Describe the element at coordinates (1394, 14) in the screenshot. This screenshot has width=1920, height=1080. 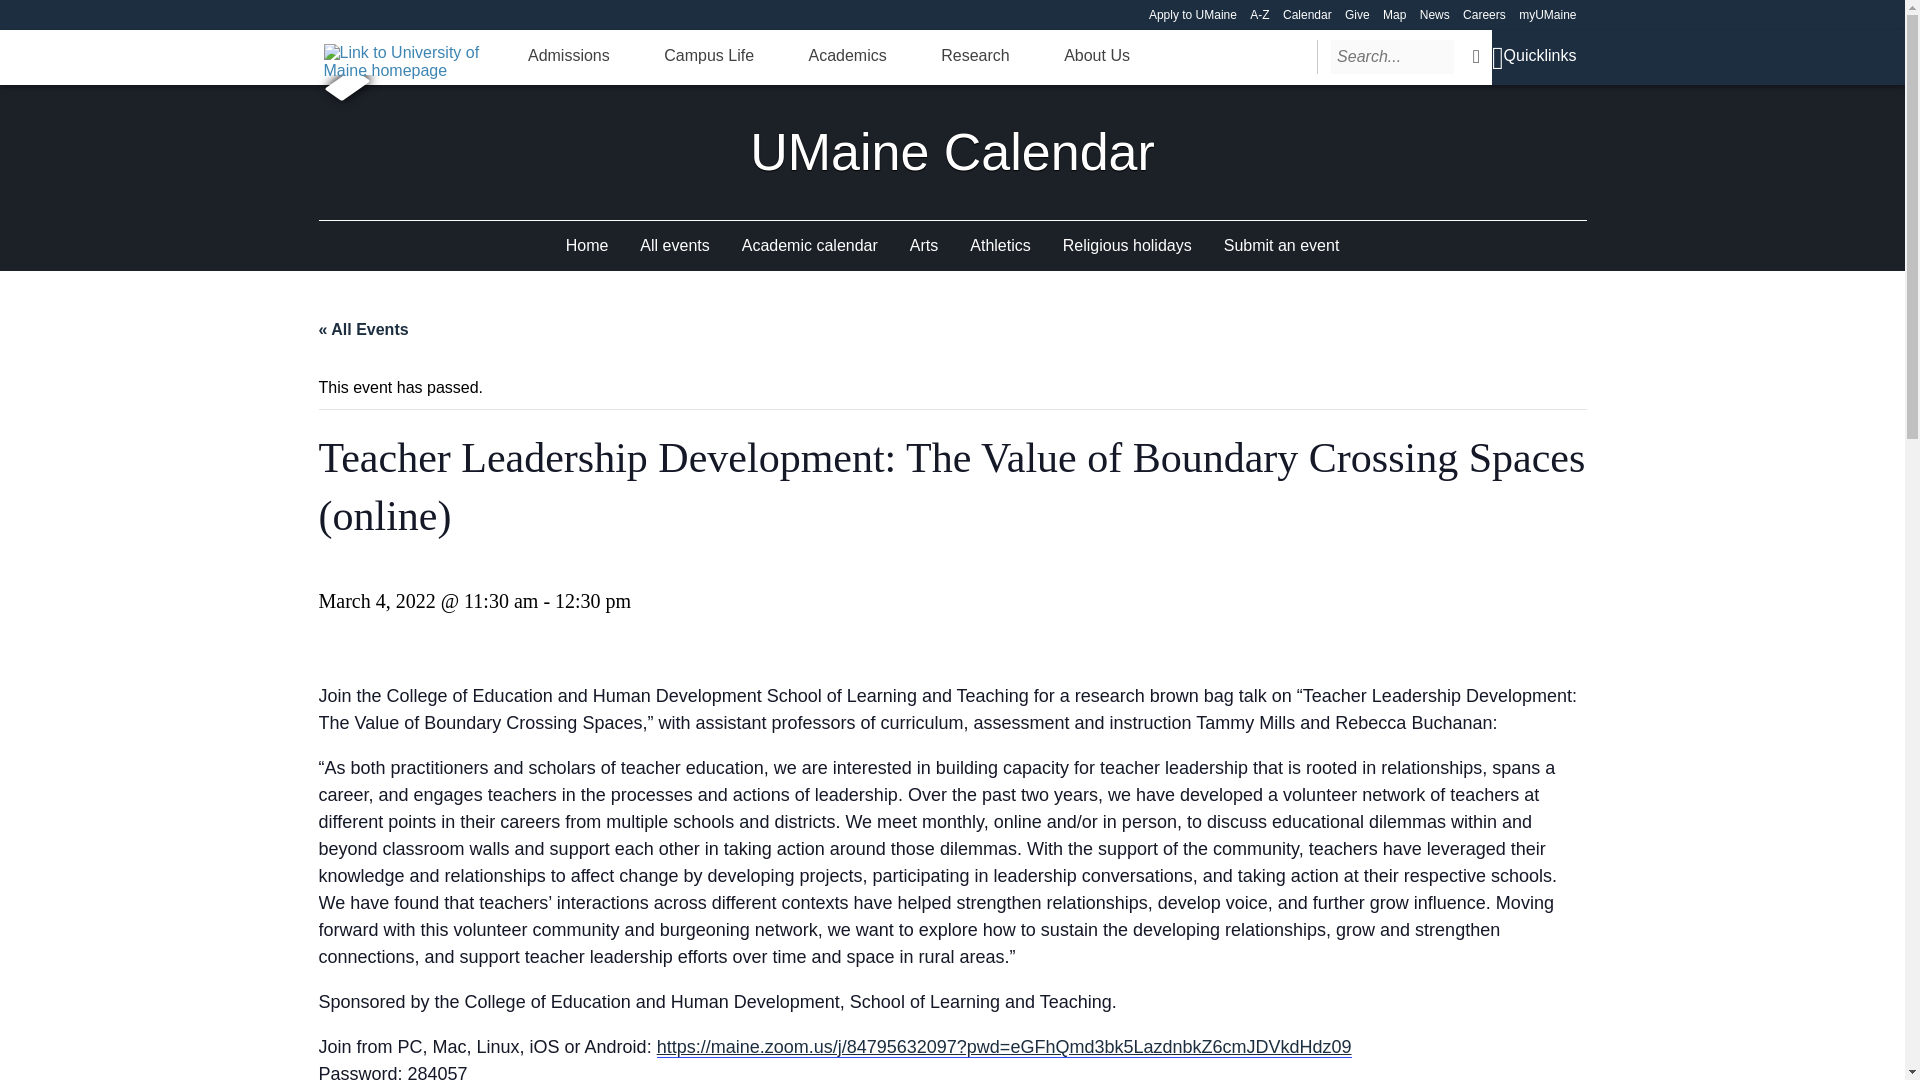
I see `Map` at that location.